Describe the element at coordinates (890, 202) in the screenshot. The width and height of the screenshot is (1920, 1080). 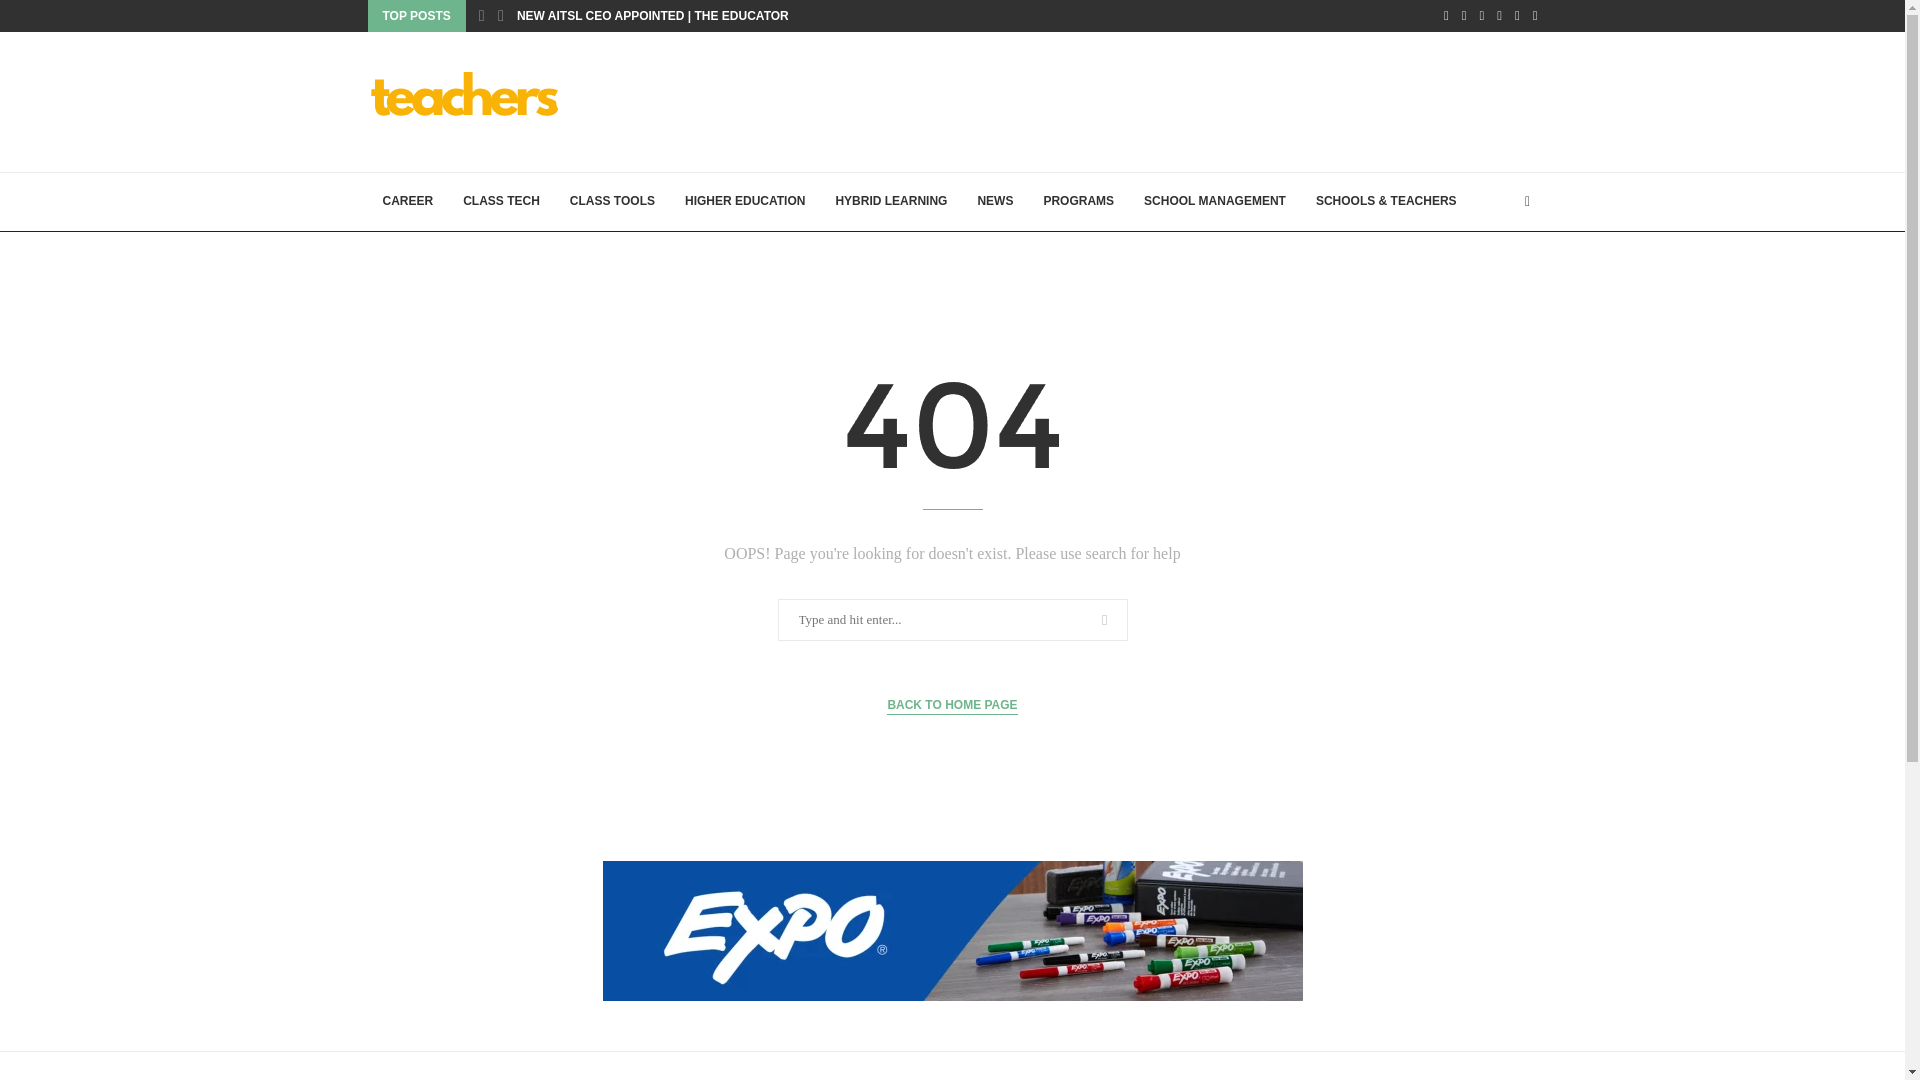
I see `HYBRID LEARNING` at that location.